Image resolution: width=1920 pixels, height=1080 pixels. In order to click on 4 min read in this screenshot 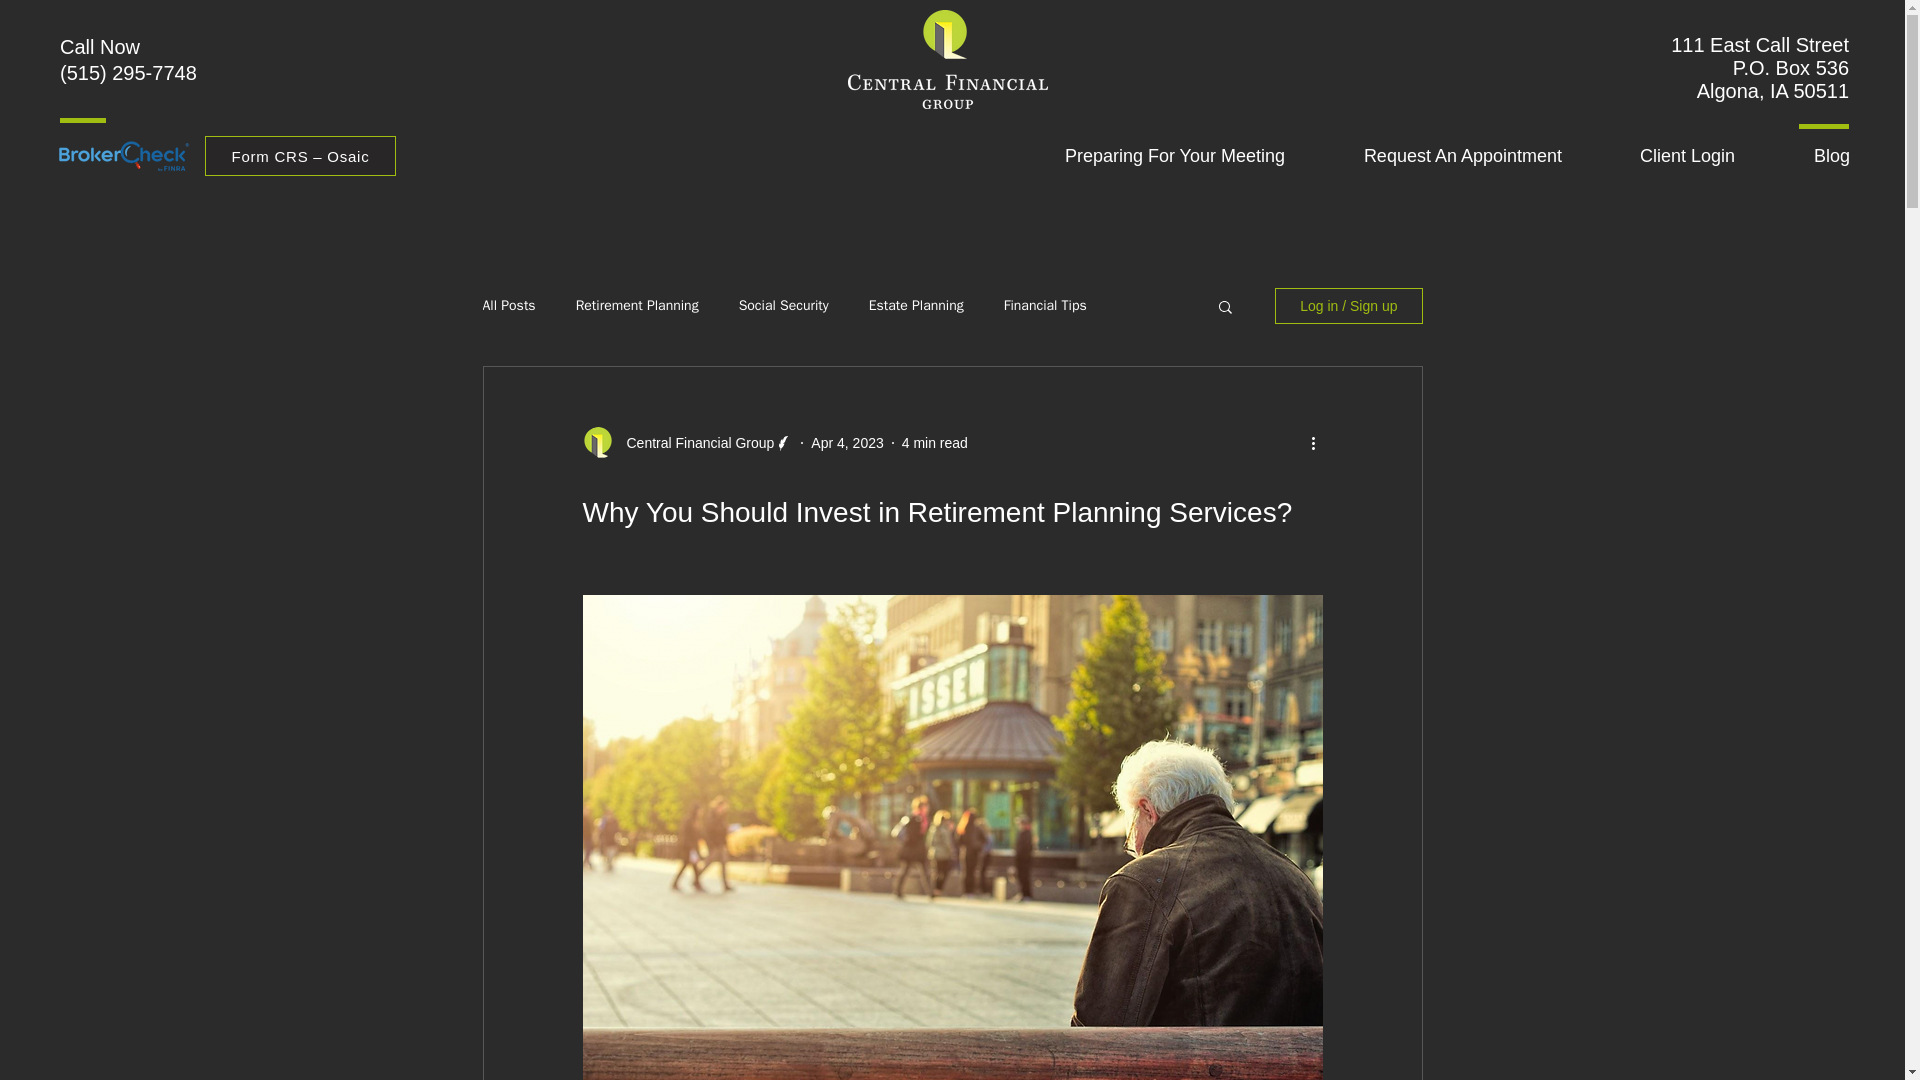, I will do `click(934, 442)`.